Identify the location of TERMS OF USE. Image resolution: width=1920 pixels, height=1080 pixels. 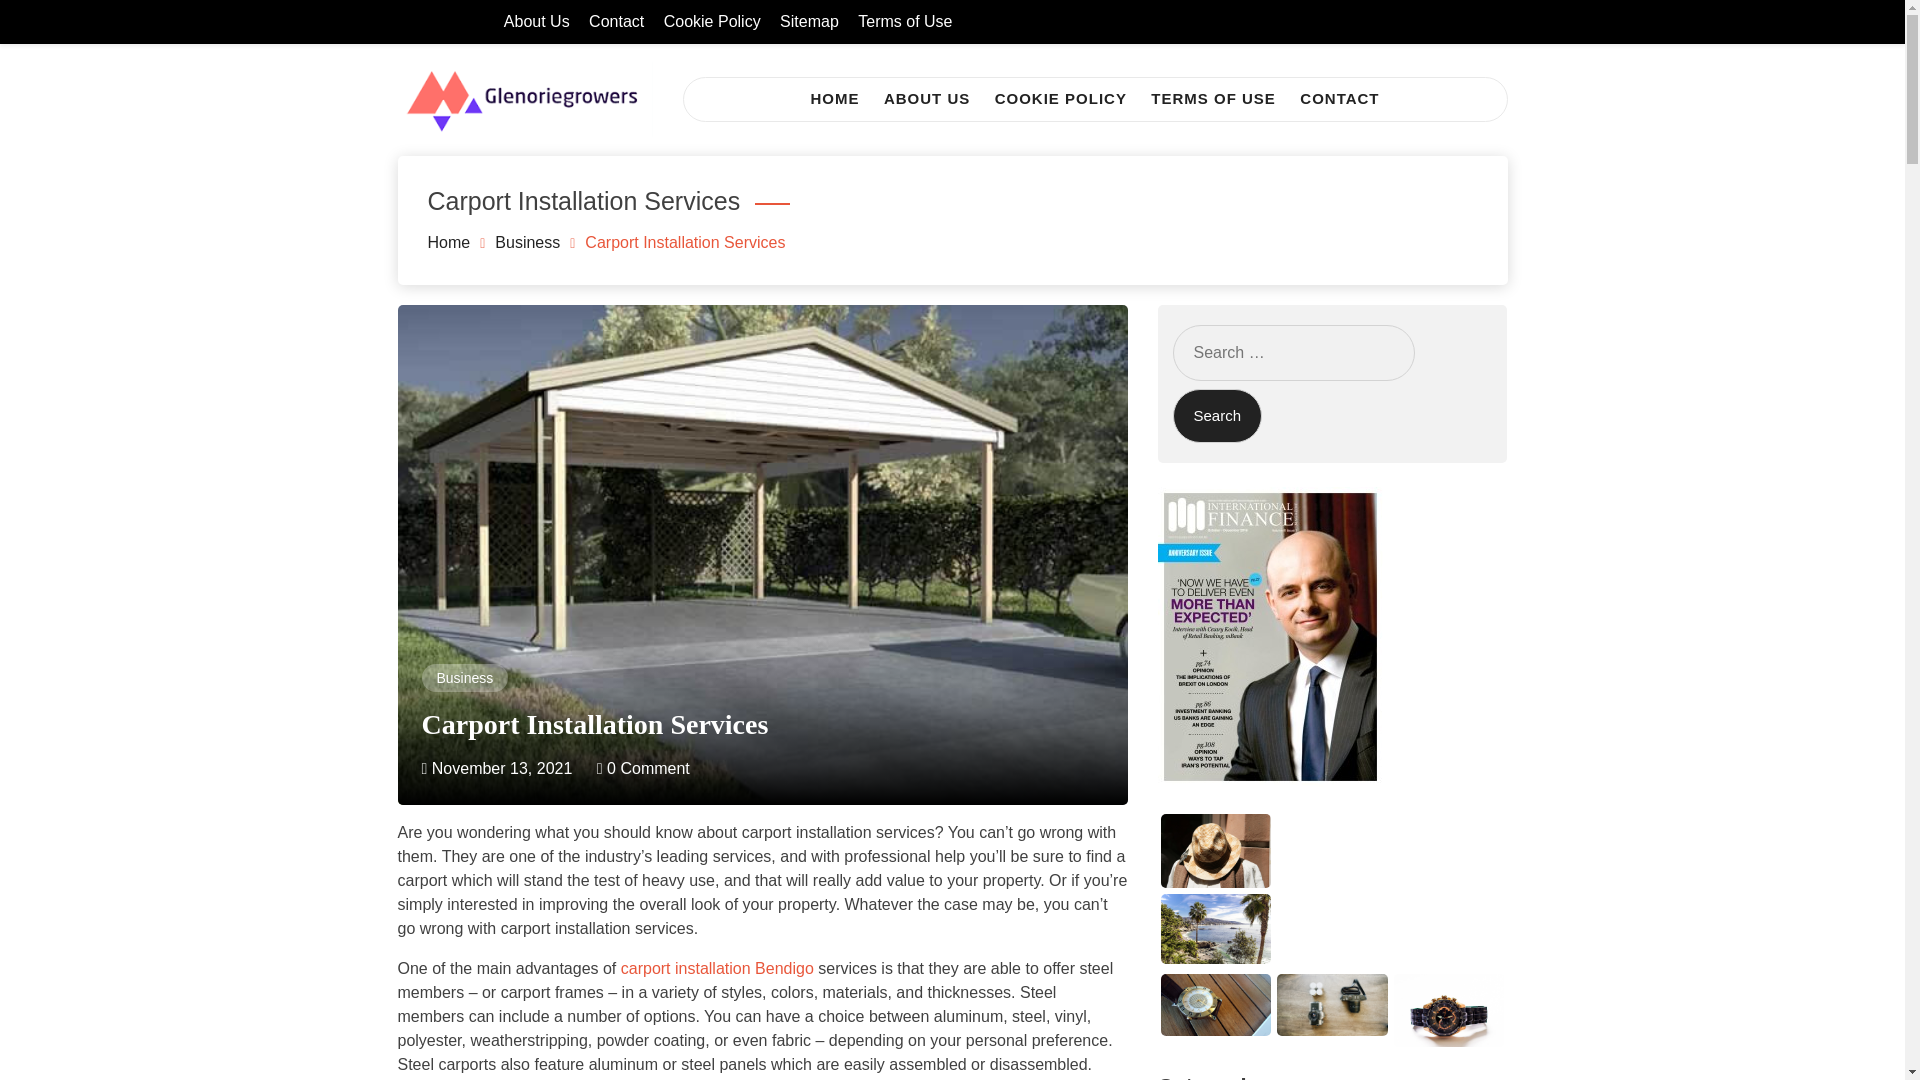
(1213, 98).